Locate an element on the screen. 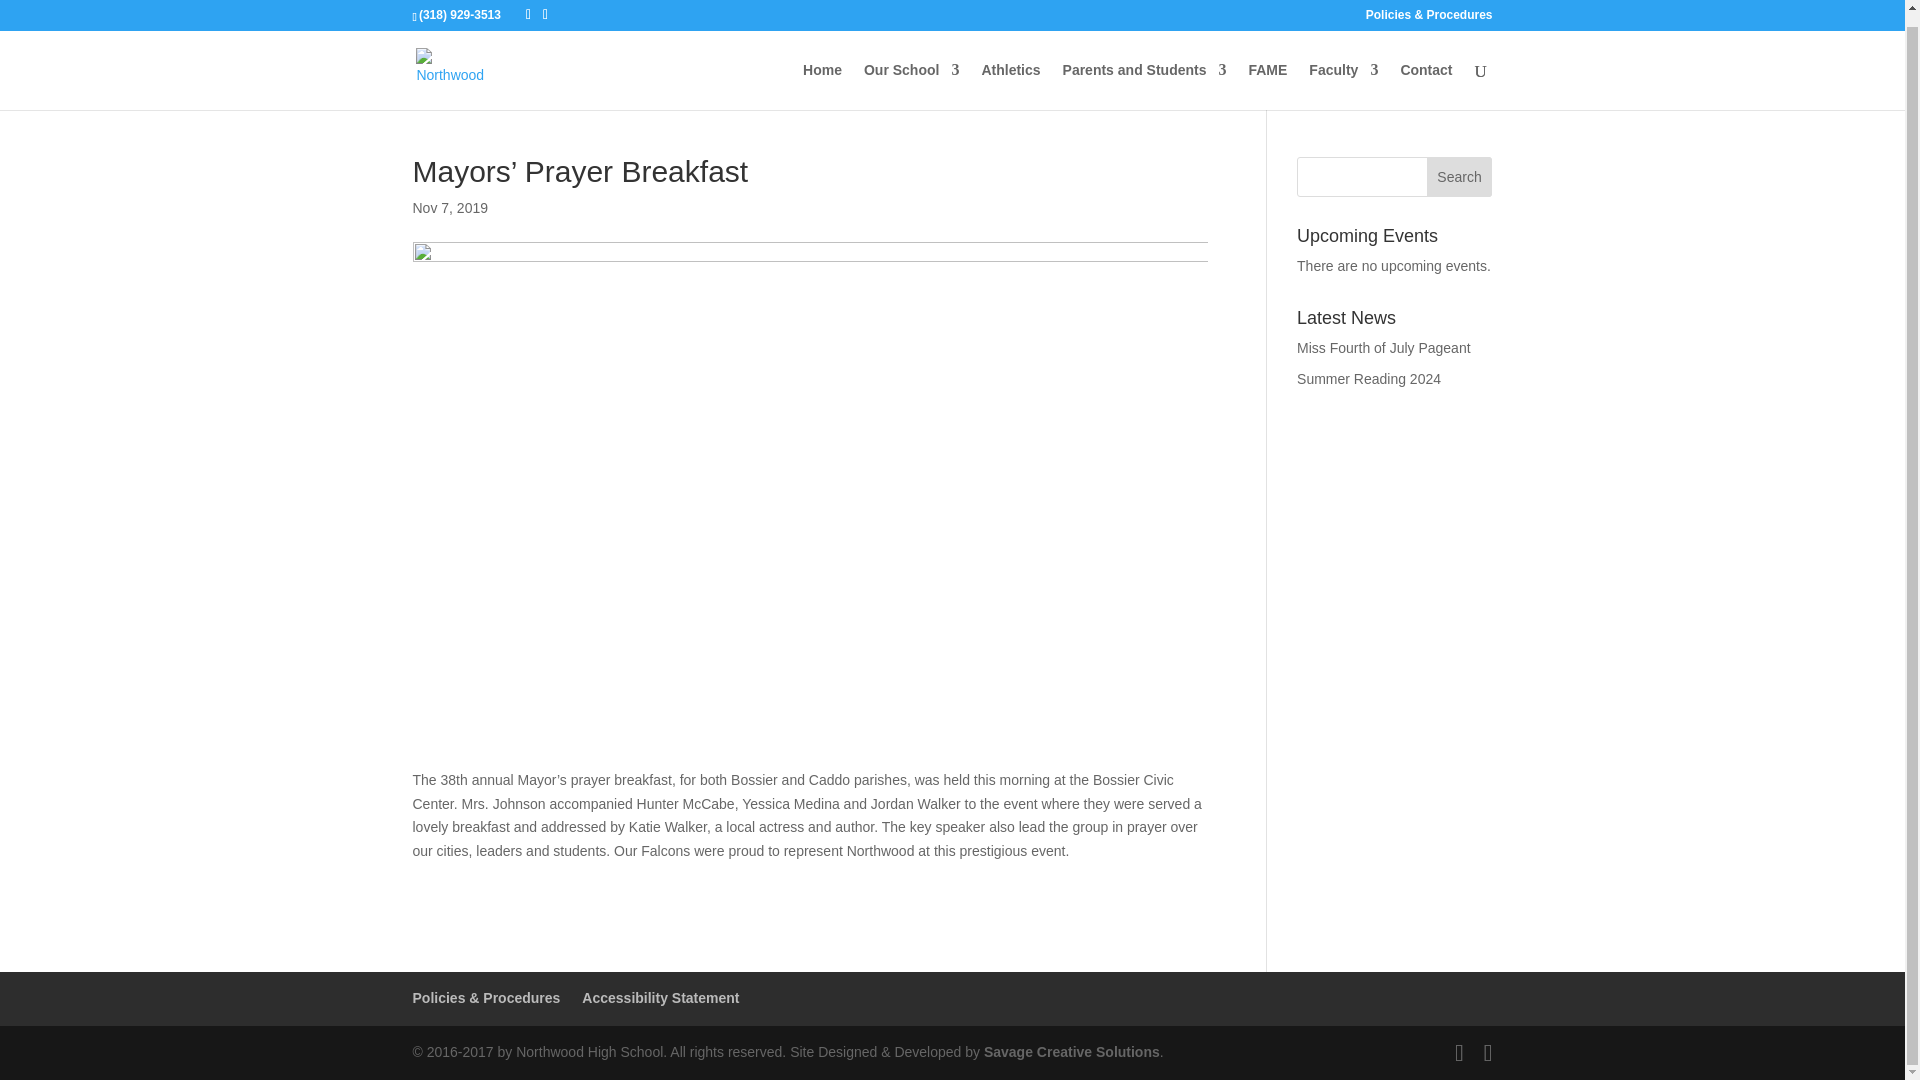  Parents and Students is located at coordinates (1144, 74).